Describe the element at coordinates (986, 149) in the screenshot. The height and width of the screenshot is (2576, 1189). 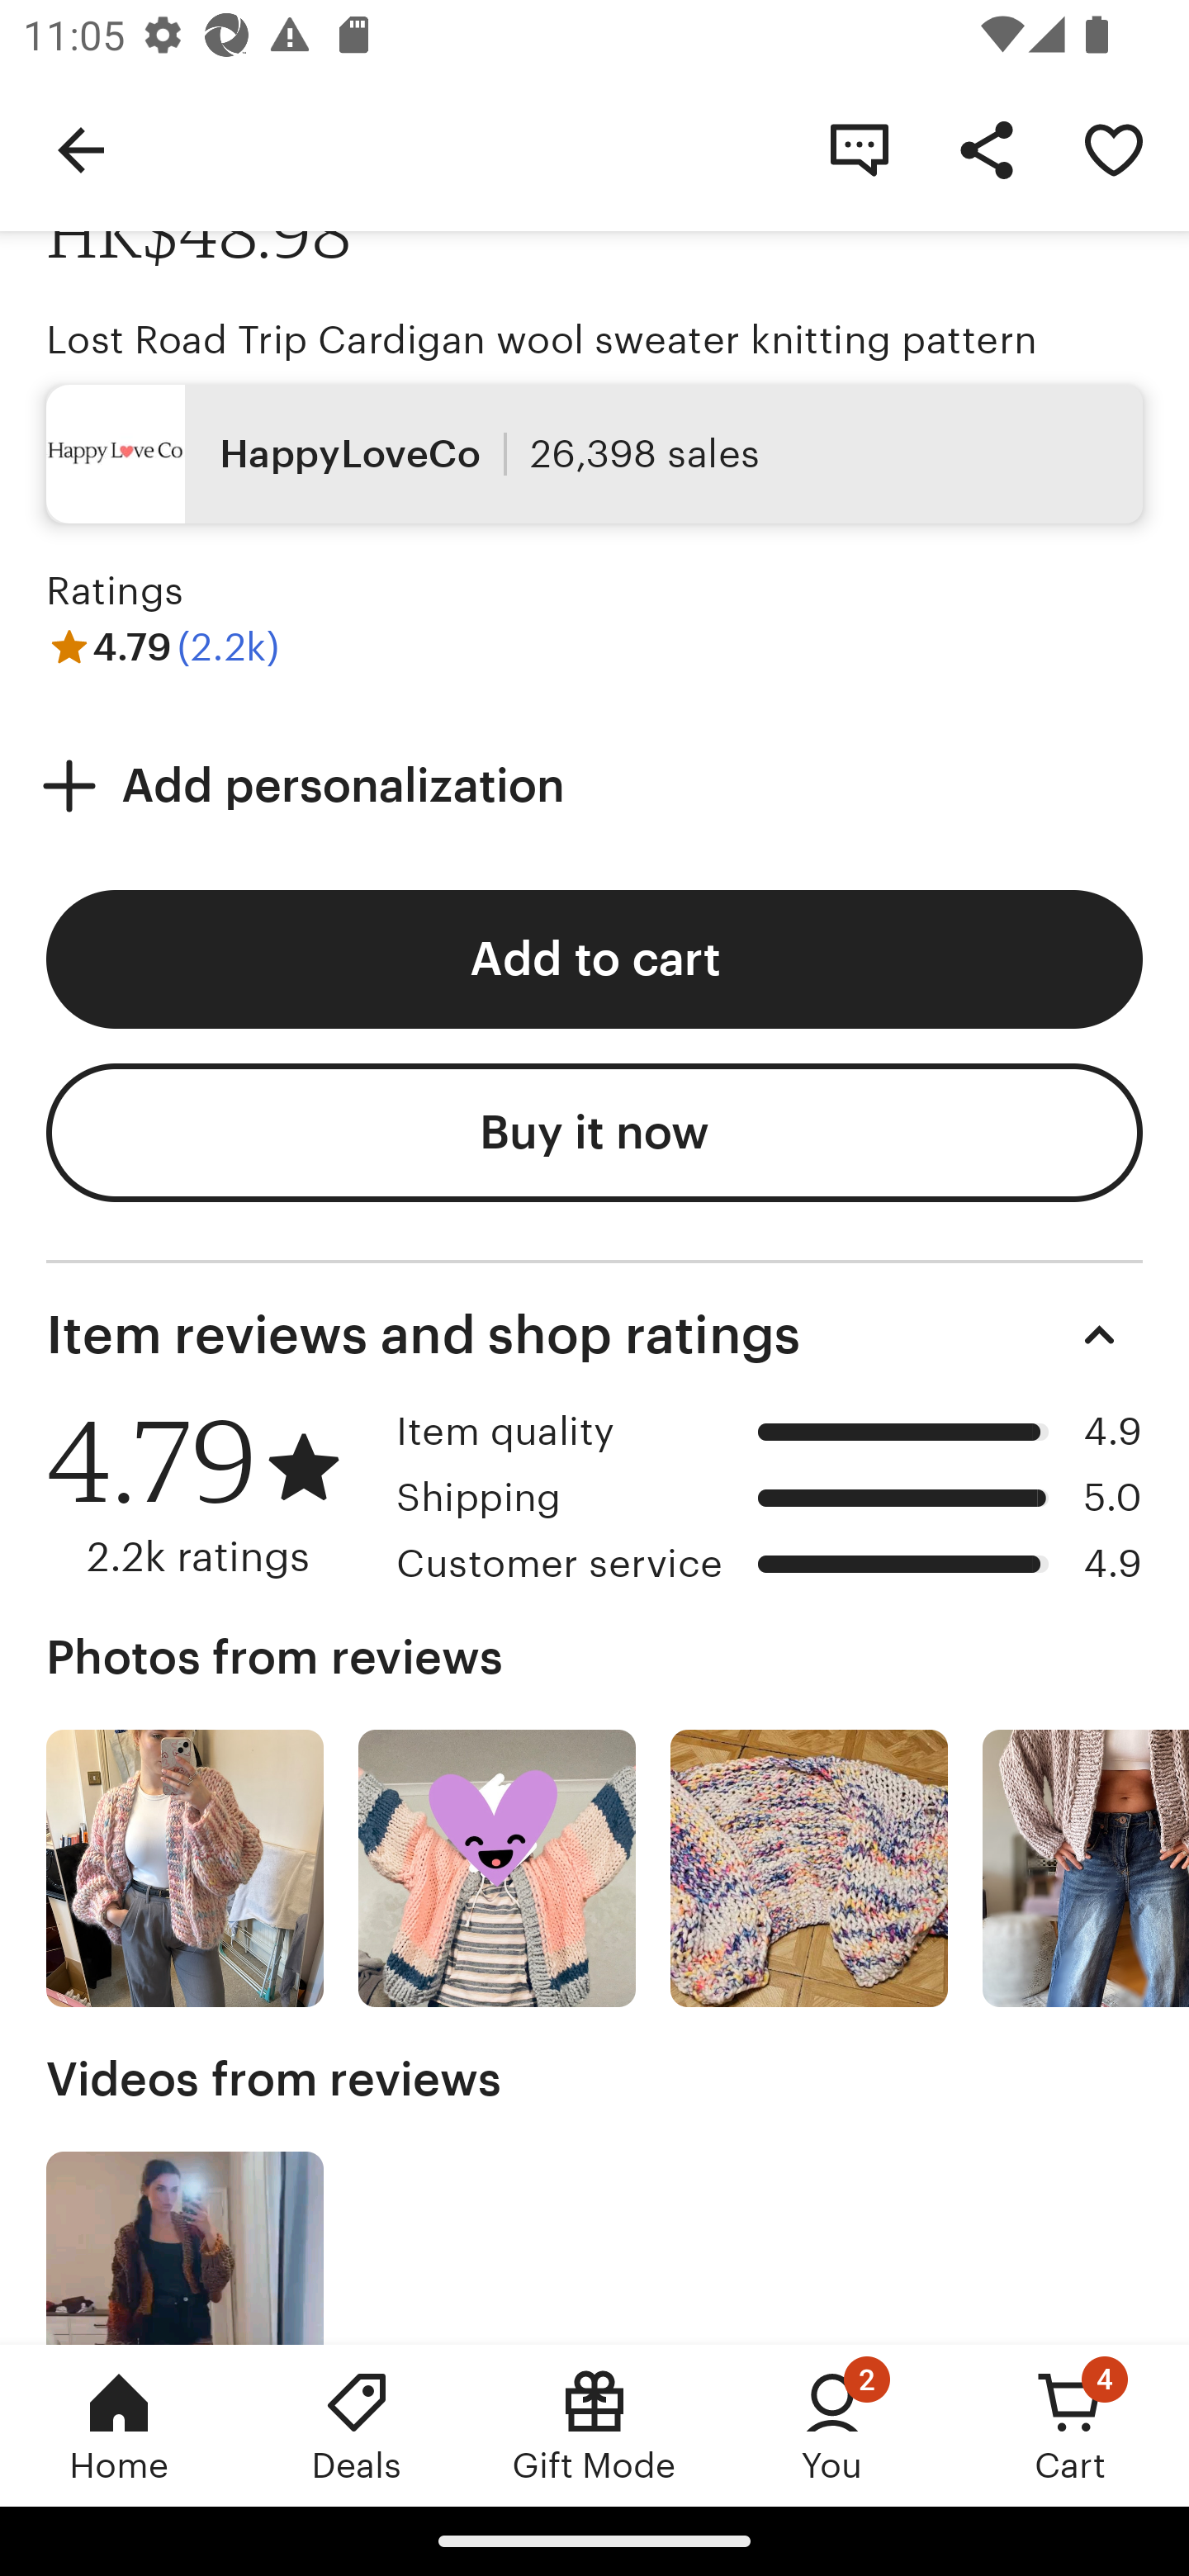
I see `Share` at that location.